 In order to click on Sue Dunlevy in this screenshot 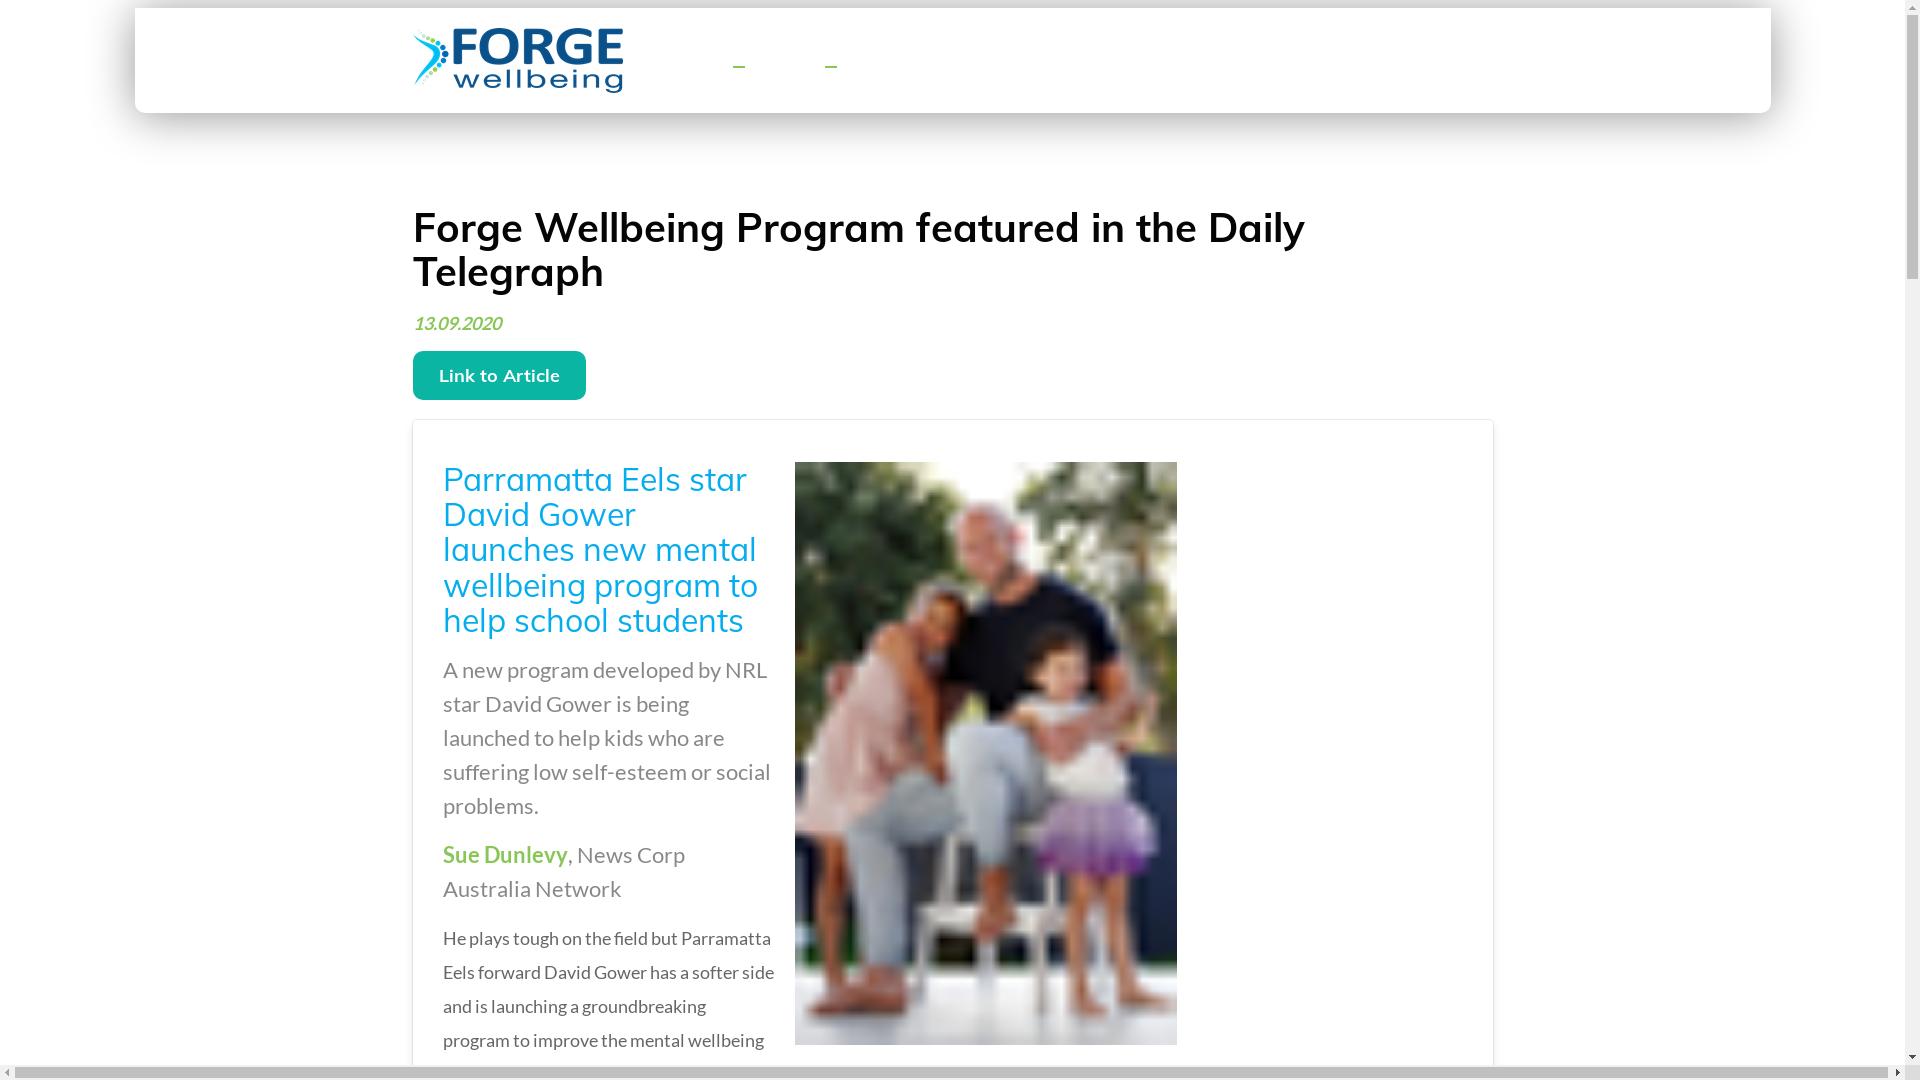, I will do `click(504, 854)`.